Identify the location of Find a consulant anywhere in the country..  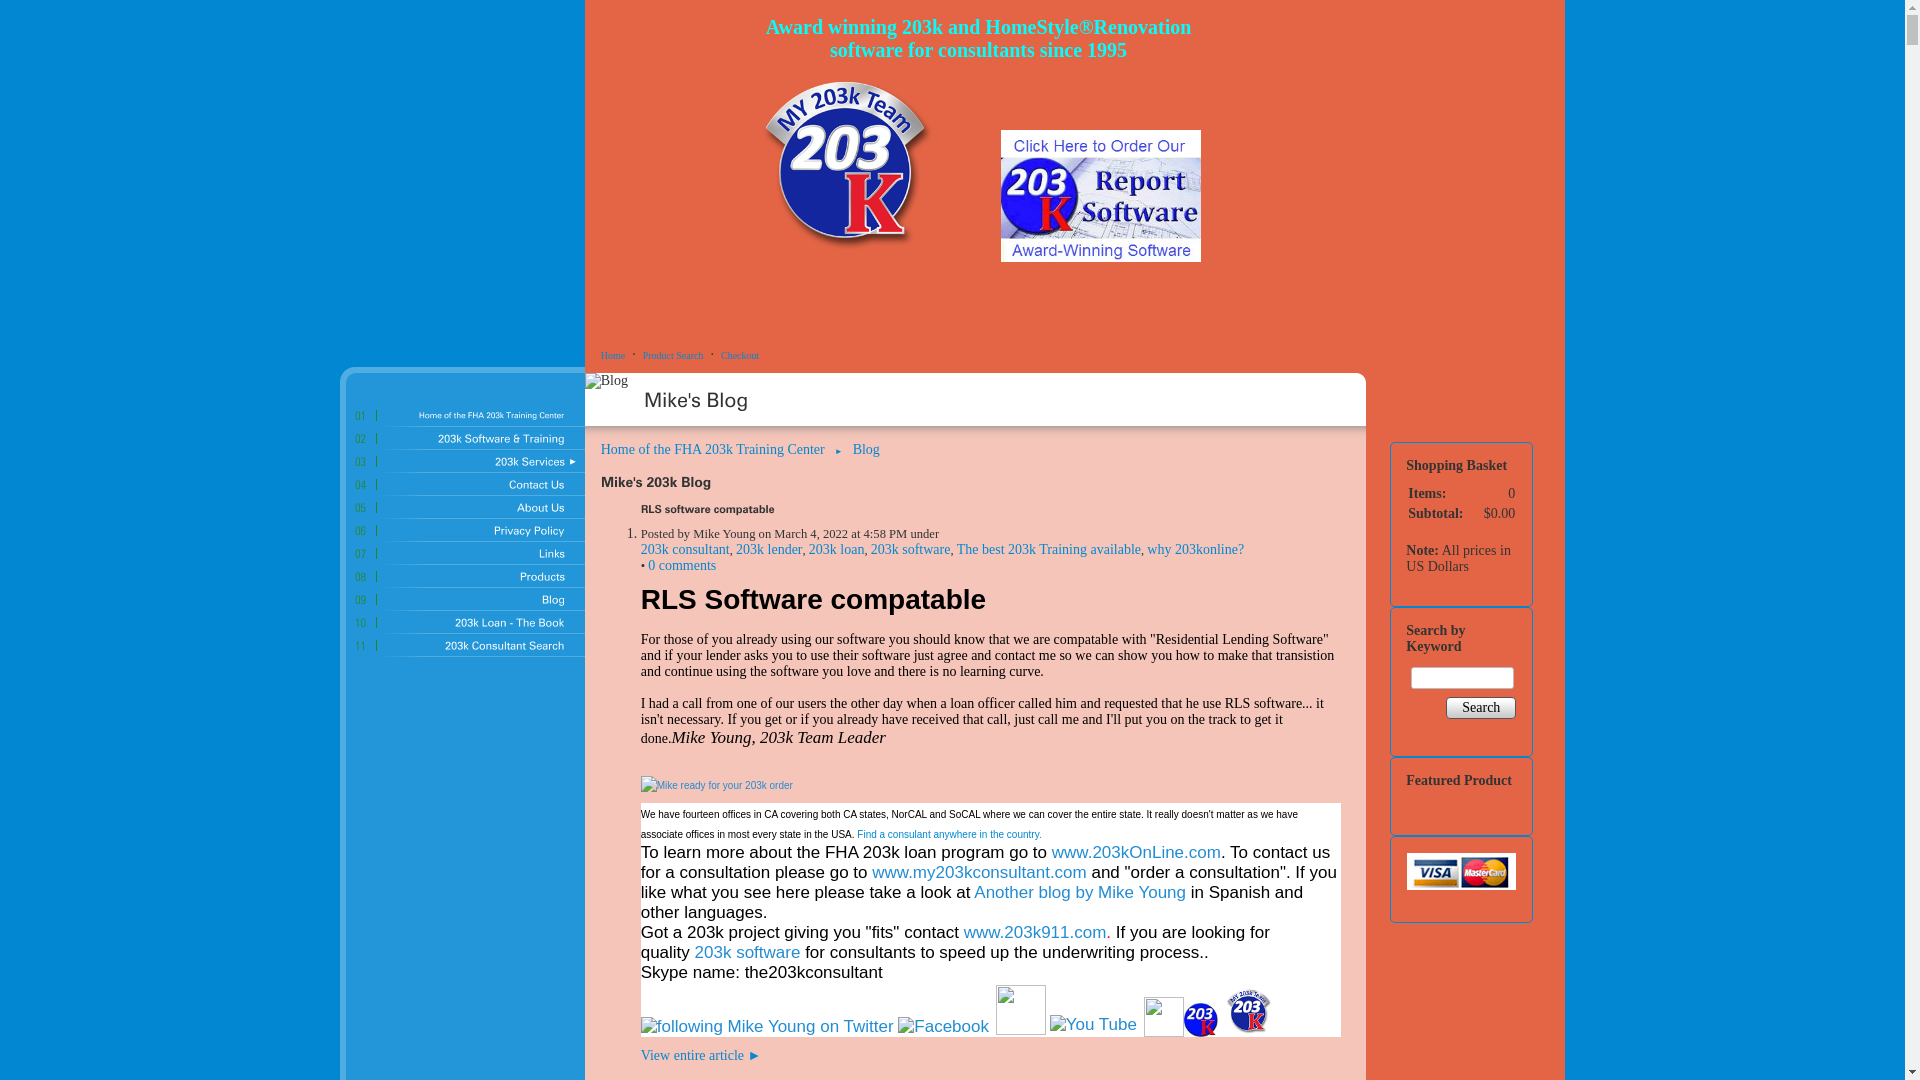
(949, 834).